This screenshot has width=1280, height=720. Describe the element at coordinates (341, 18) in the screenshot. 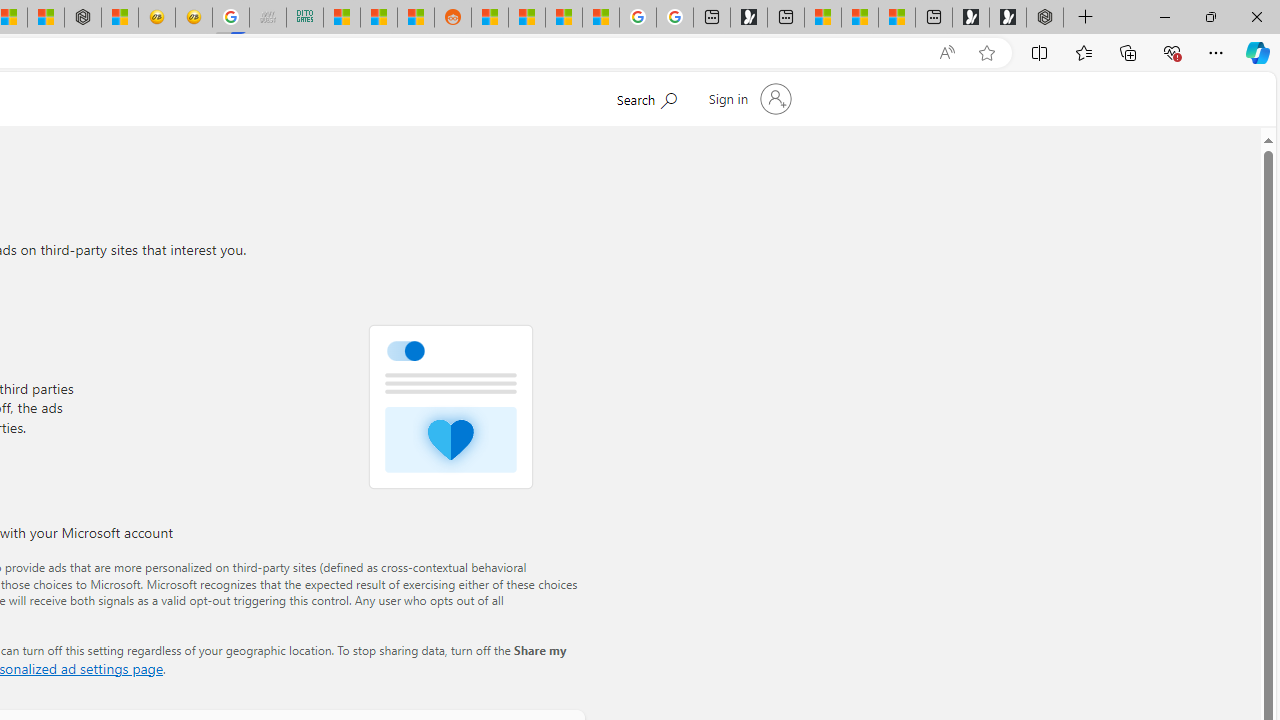

I see `MSNBC - MSN` at that location.